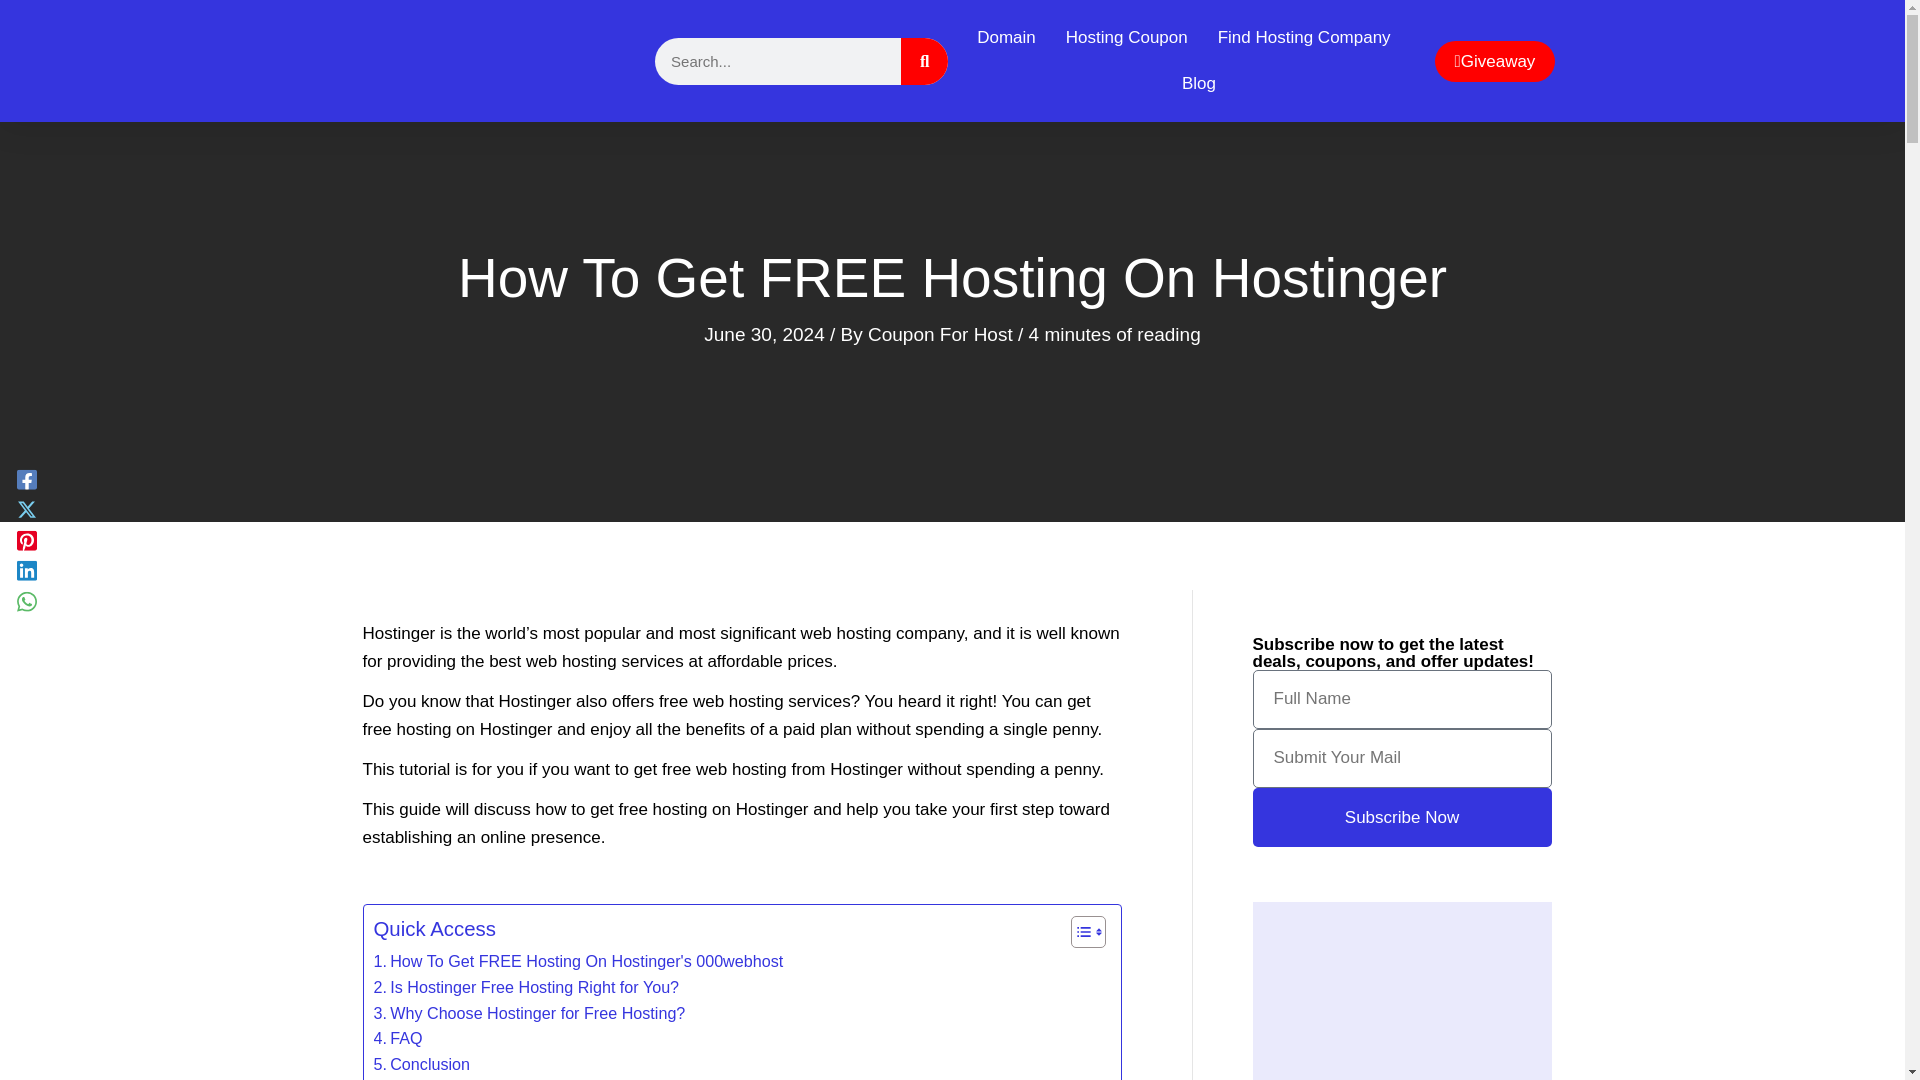 The height and width of the screenshot is (1080, 1920). What do you see at coordinates (578, 962) in the screenshot?
I see `How To Get FREE Hosting On Hostinger's 000webhost` at bounding box center [578, 962].